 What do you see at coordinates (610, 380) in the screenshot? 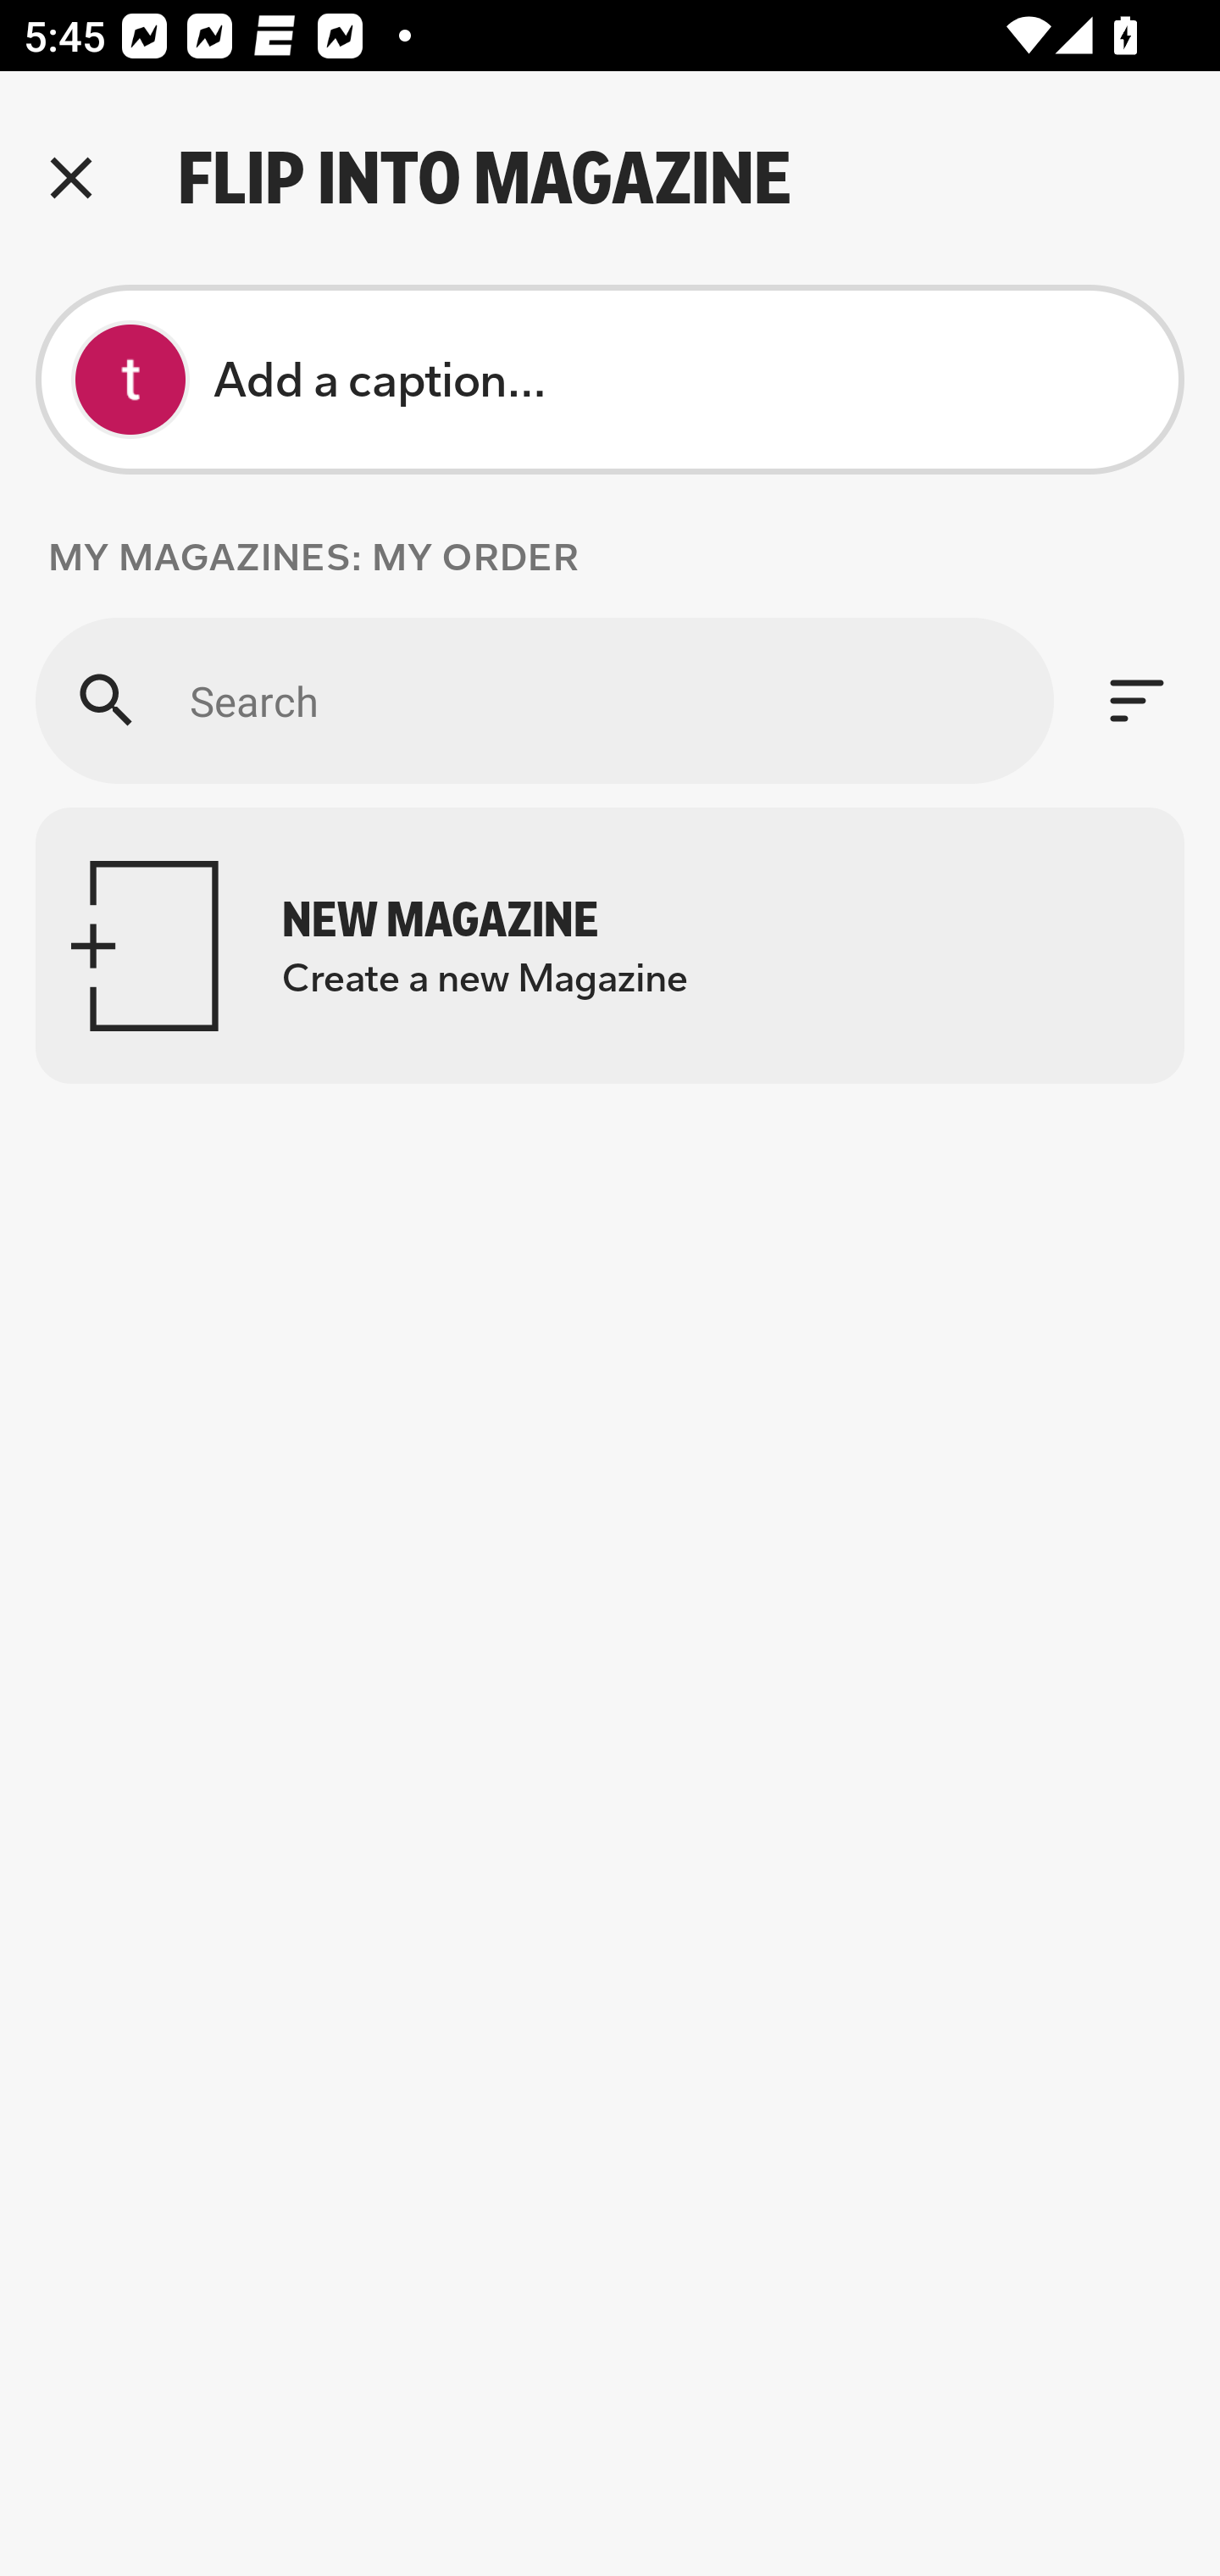
I see `test appium Add a caption…` at bounding box center [610, 380].